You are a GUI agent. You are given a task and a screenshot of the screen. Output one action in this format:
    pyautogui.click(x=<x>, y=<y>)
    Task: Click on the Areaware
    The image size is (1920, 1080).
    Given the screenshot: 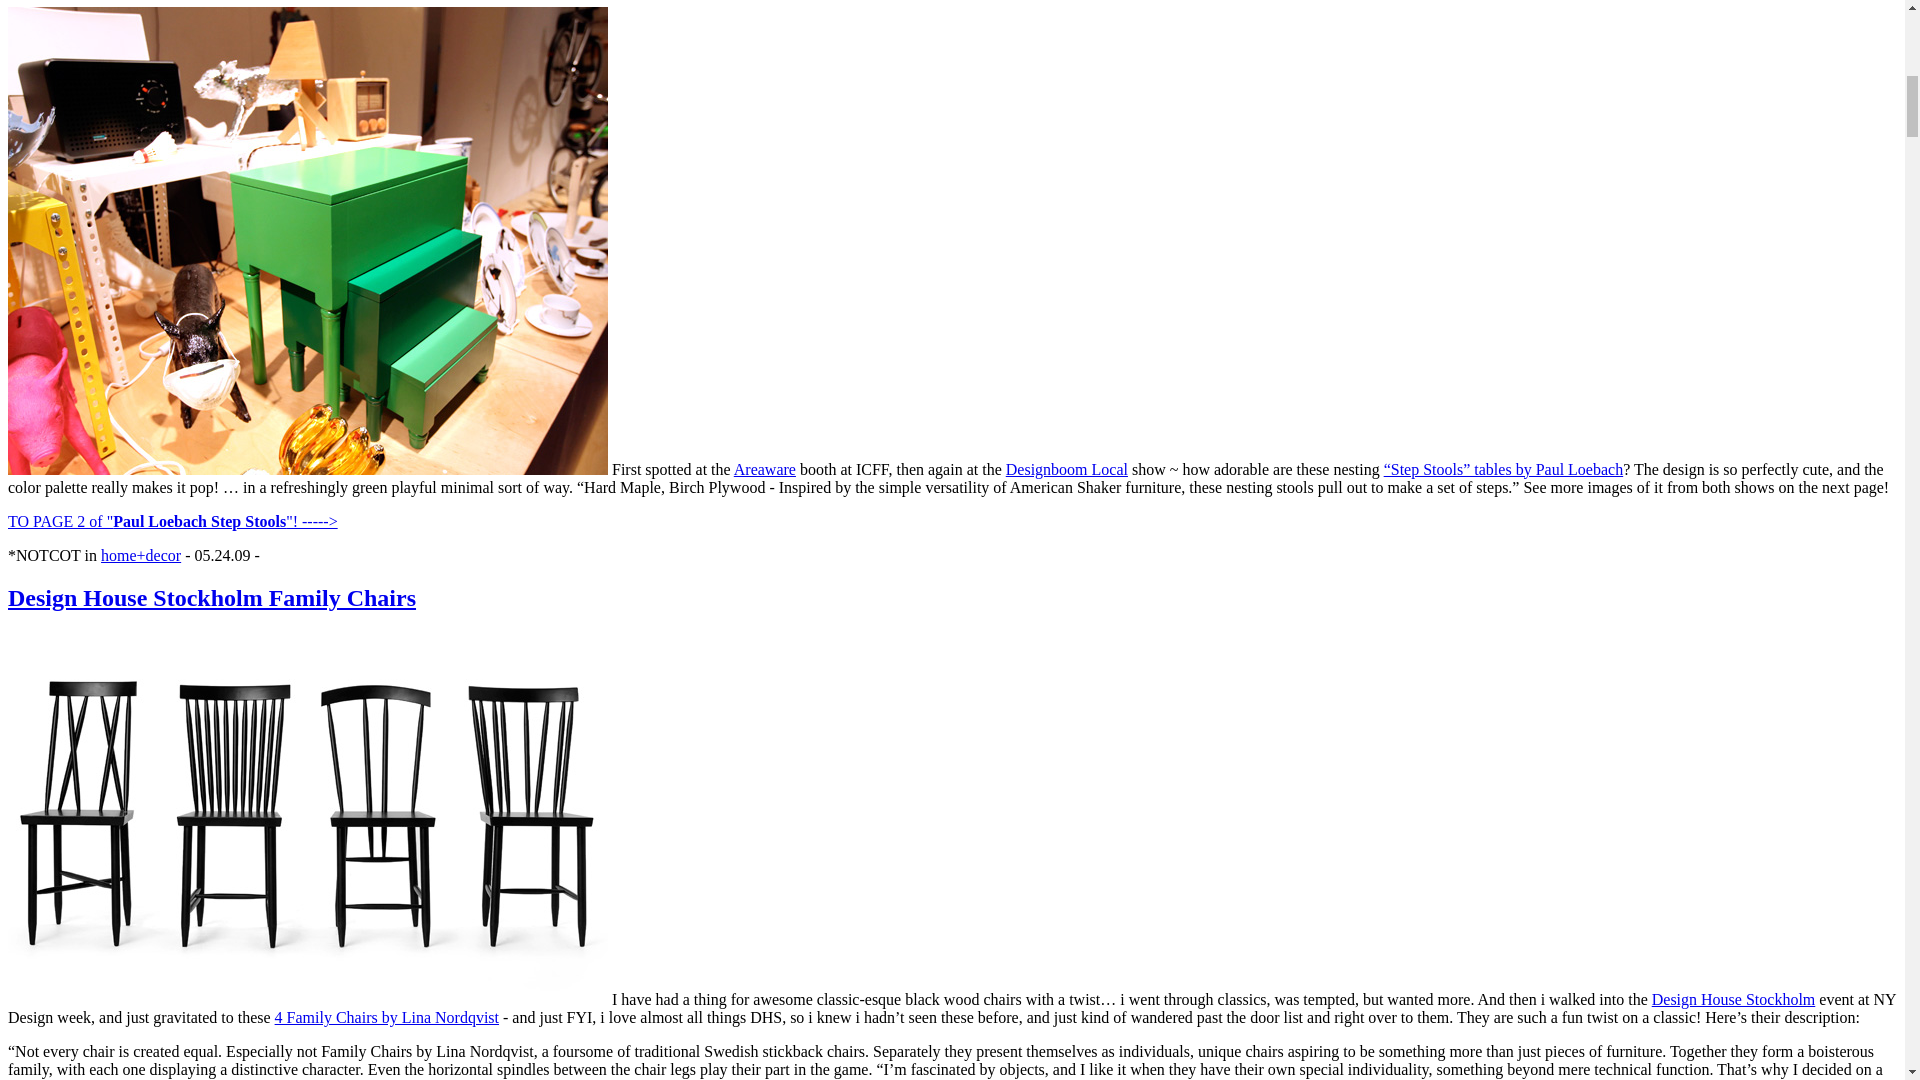 What is the action you would take?
    pyautogui.click(x=764, y=470)
    